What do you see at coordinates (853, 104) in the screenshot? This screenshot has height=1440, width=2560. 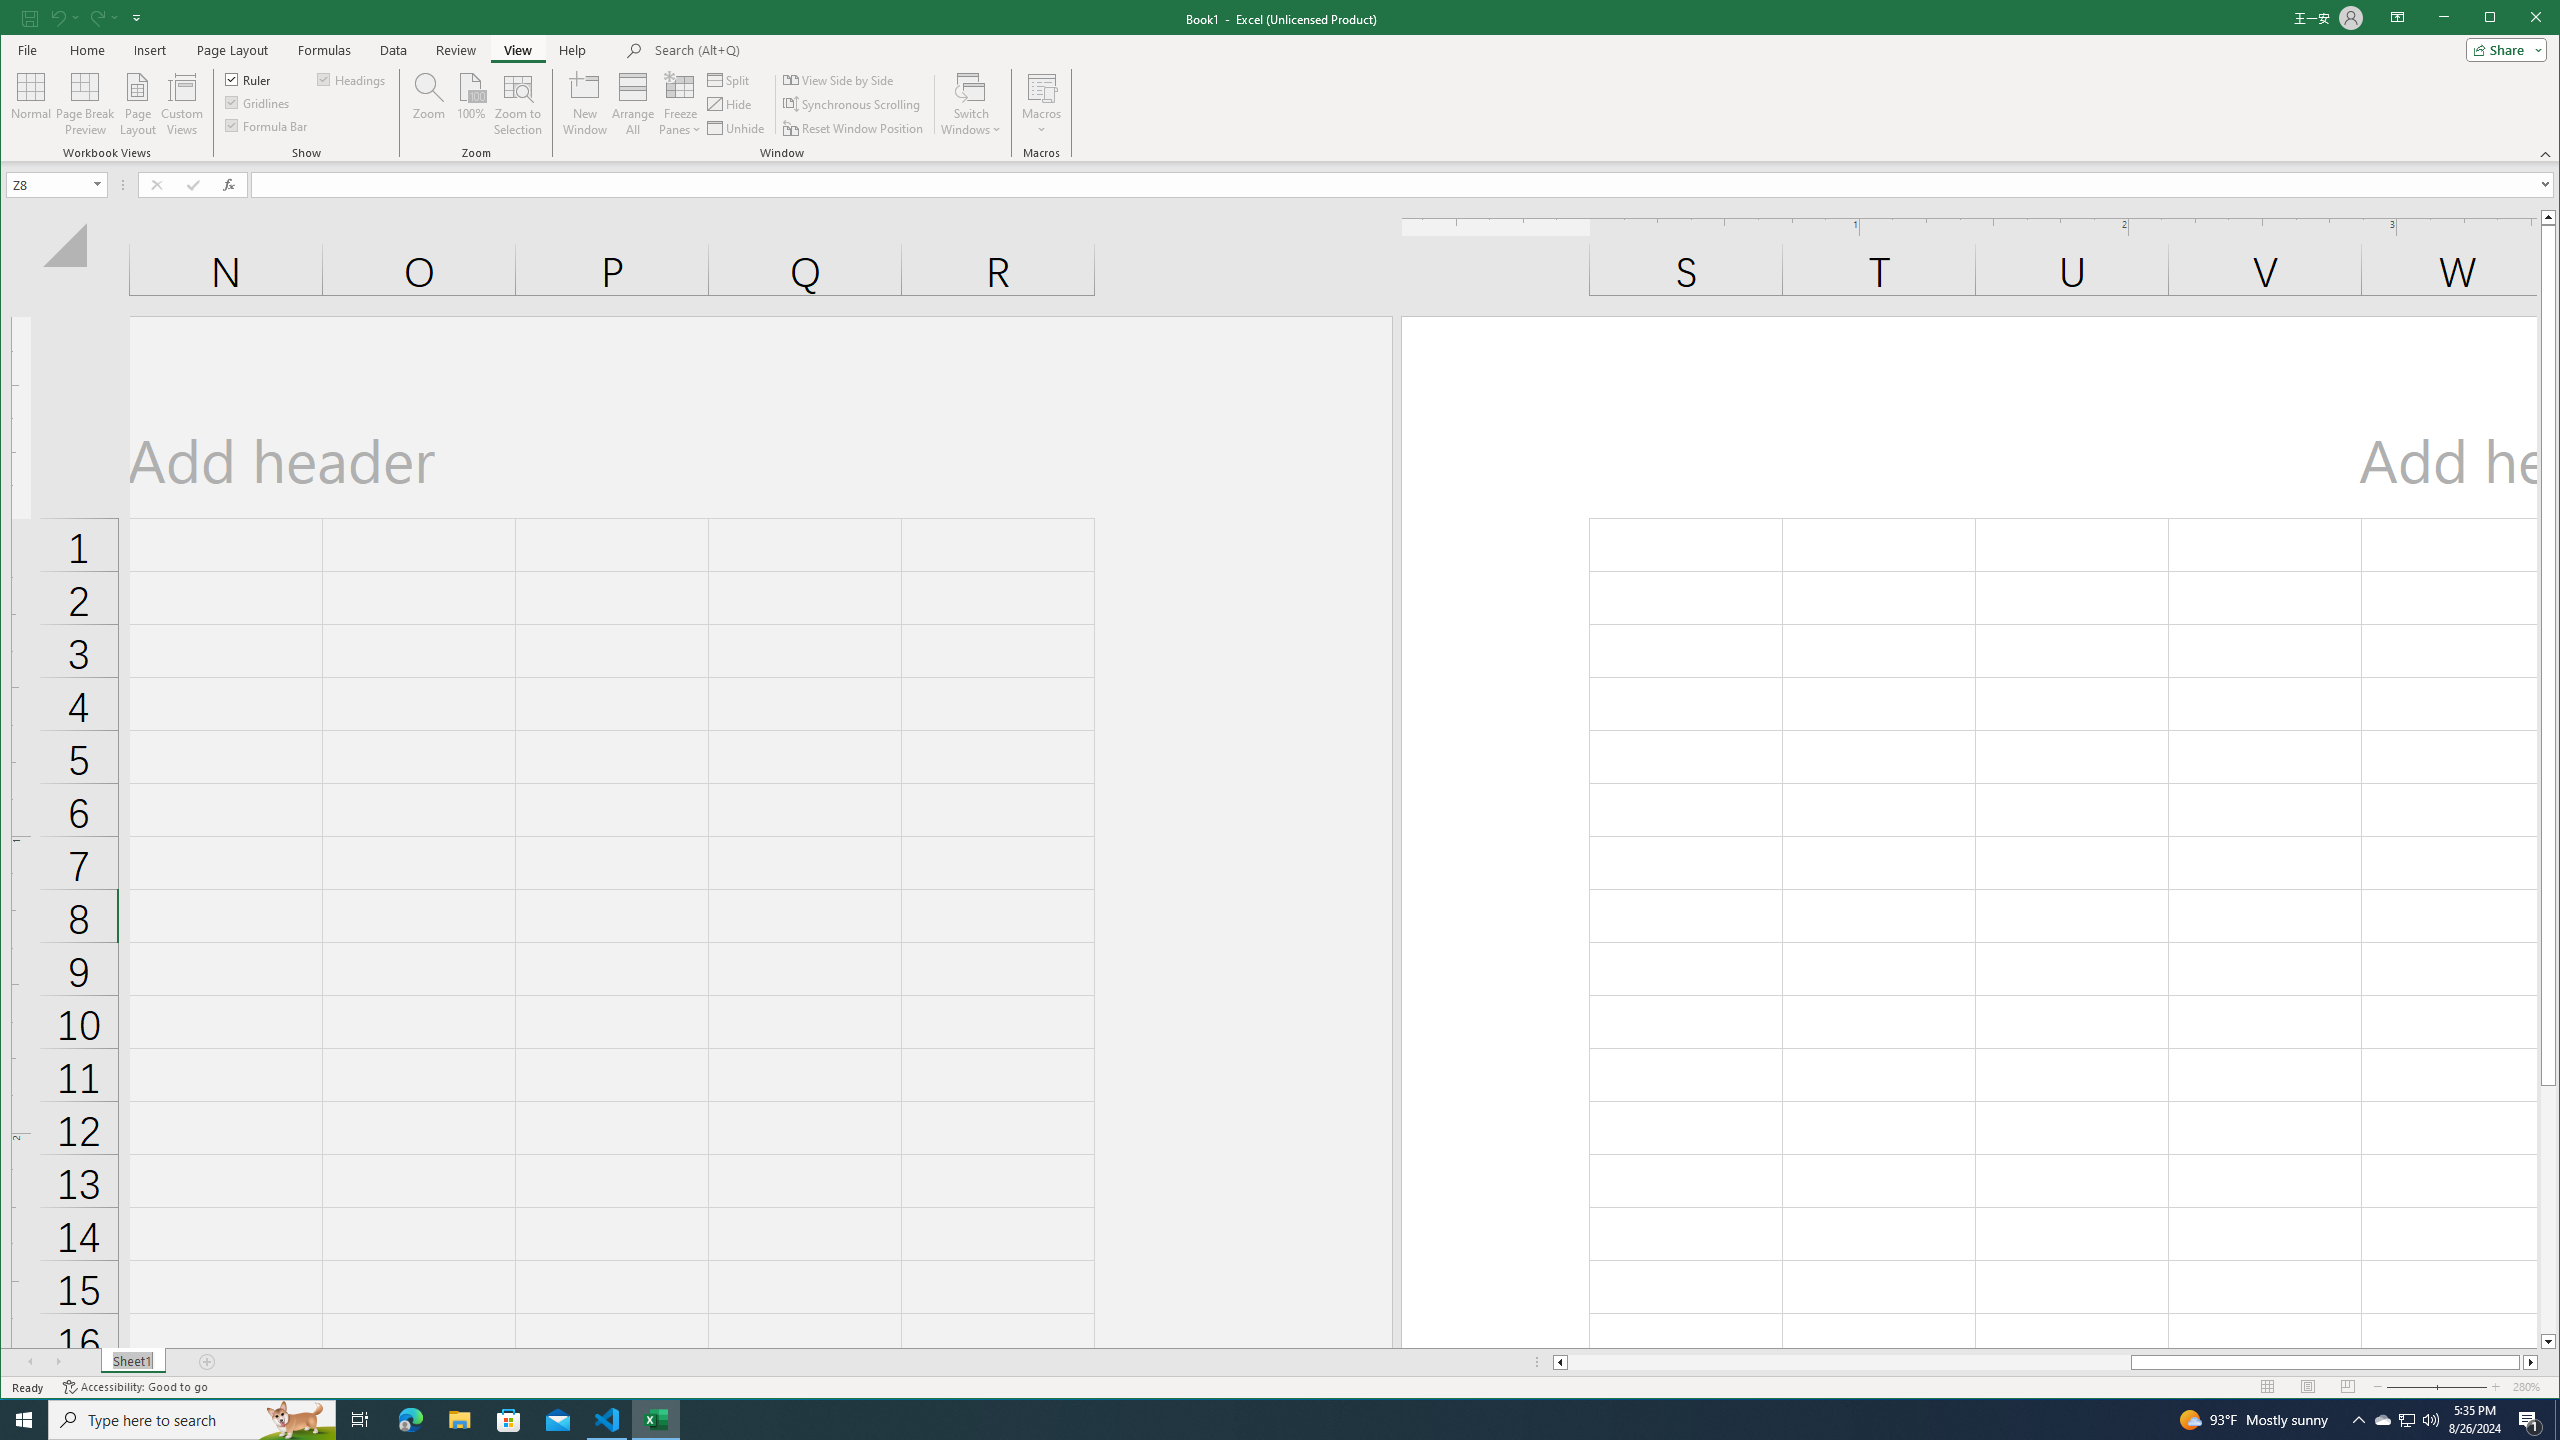 I see `Synchronous Scrolling` at bounding box center [853, 104].